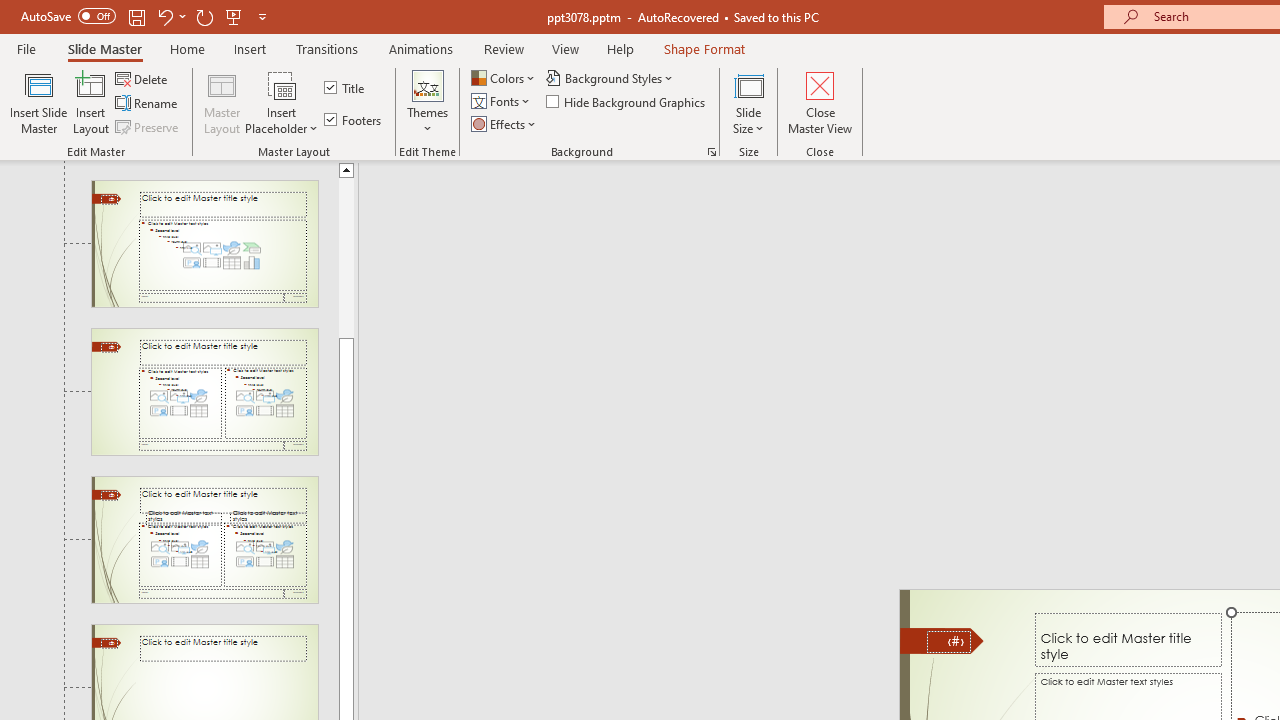 The width and height of the screenshot is (1280, 720). What do you see at coordinates (143, 78) in the screenshot?
I see `Delete` at bounding box center [143, 78].